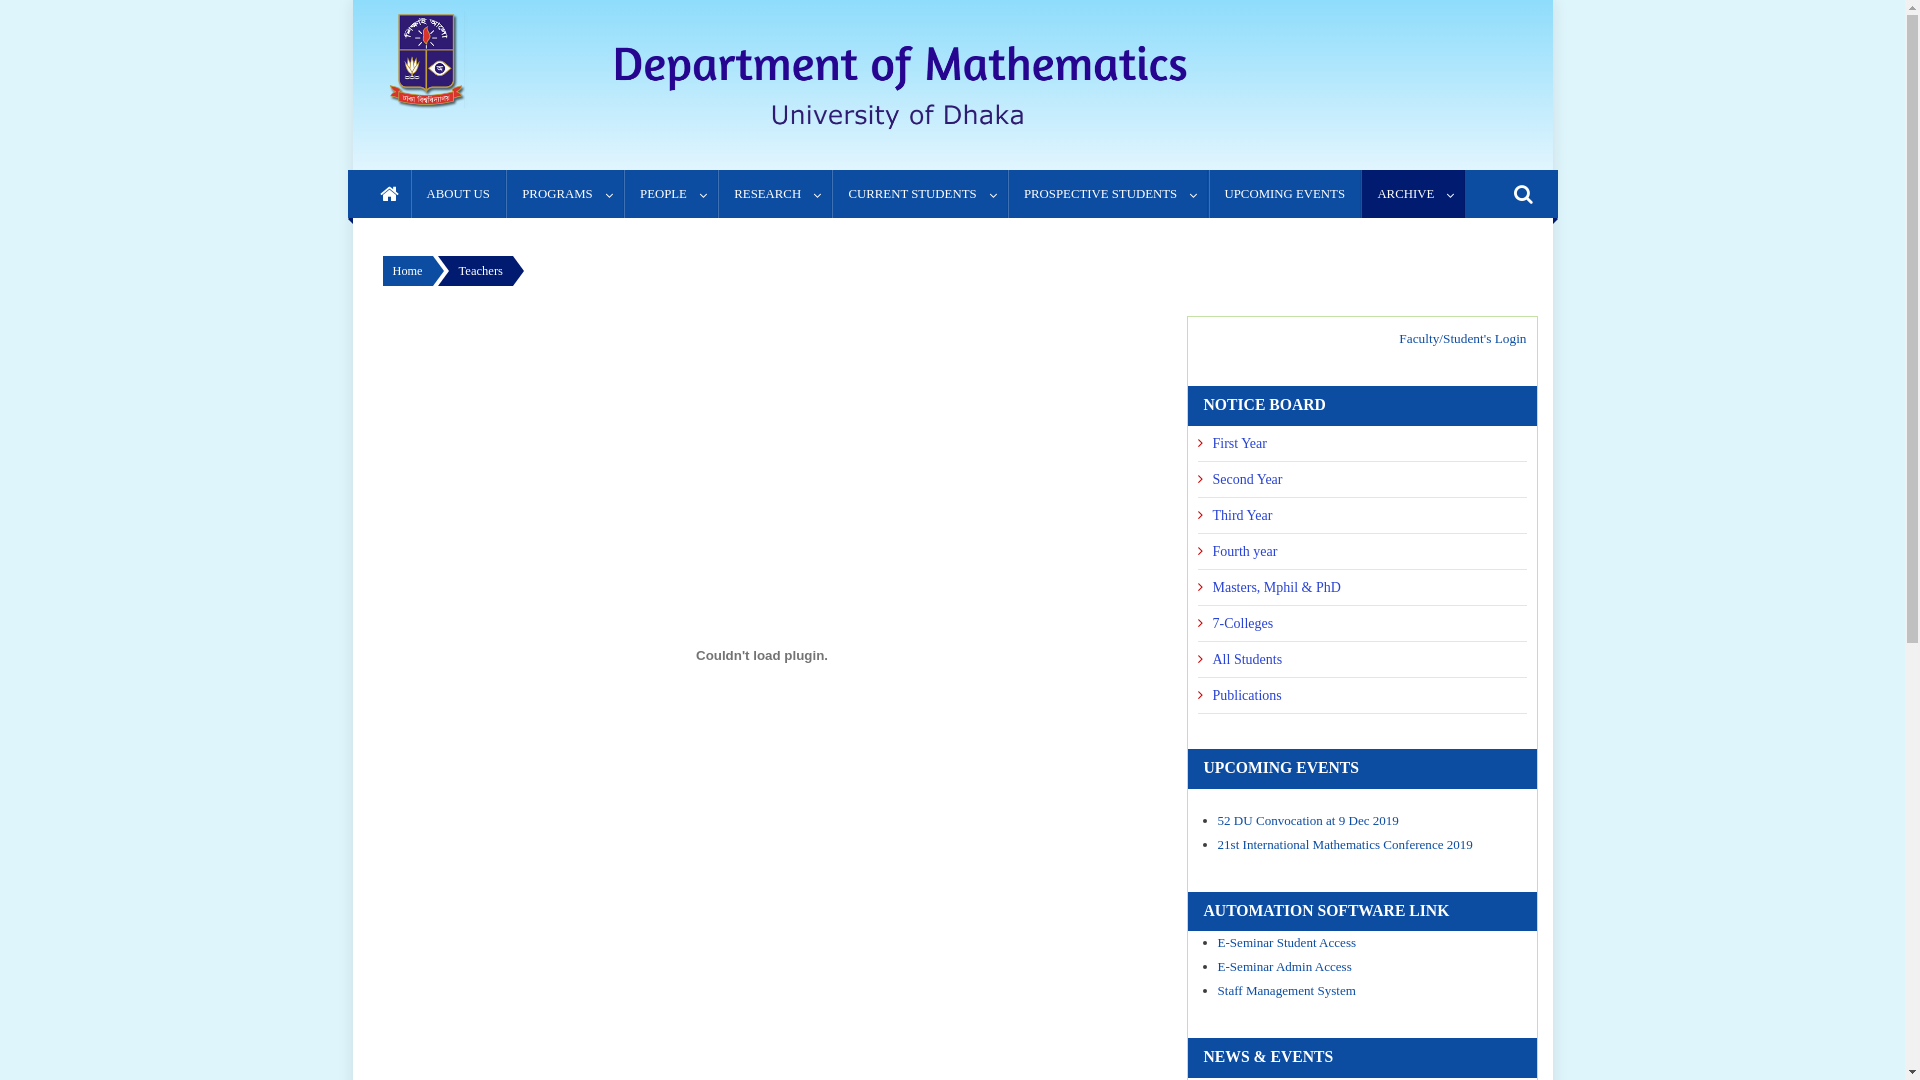 The width and height of the screenshot is (1920, 1080). What do you see at coordinates (1362, 516) in the screenshot?
I see `Third Year` at bounding box center [1362, 516].